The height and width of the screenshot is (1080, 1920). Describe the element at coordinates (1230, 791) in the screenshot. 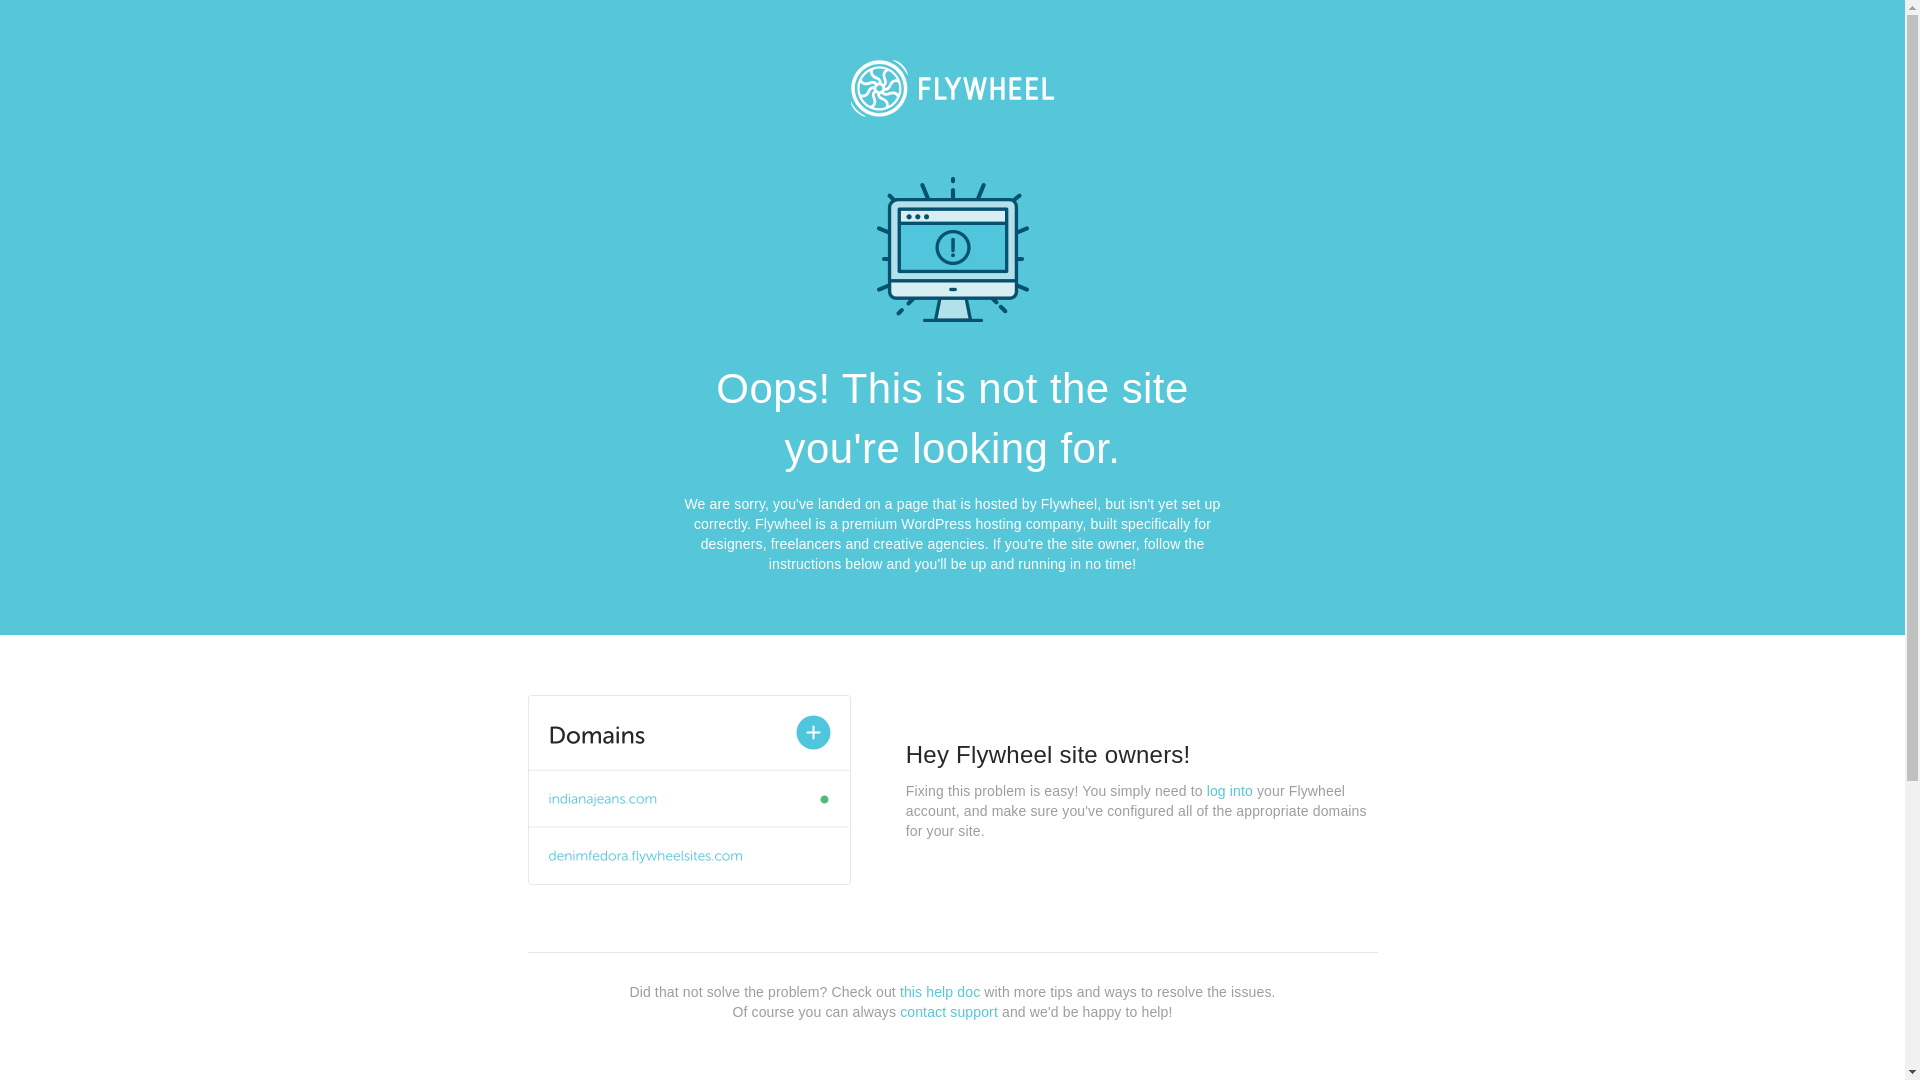

I see `log into` at that location.